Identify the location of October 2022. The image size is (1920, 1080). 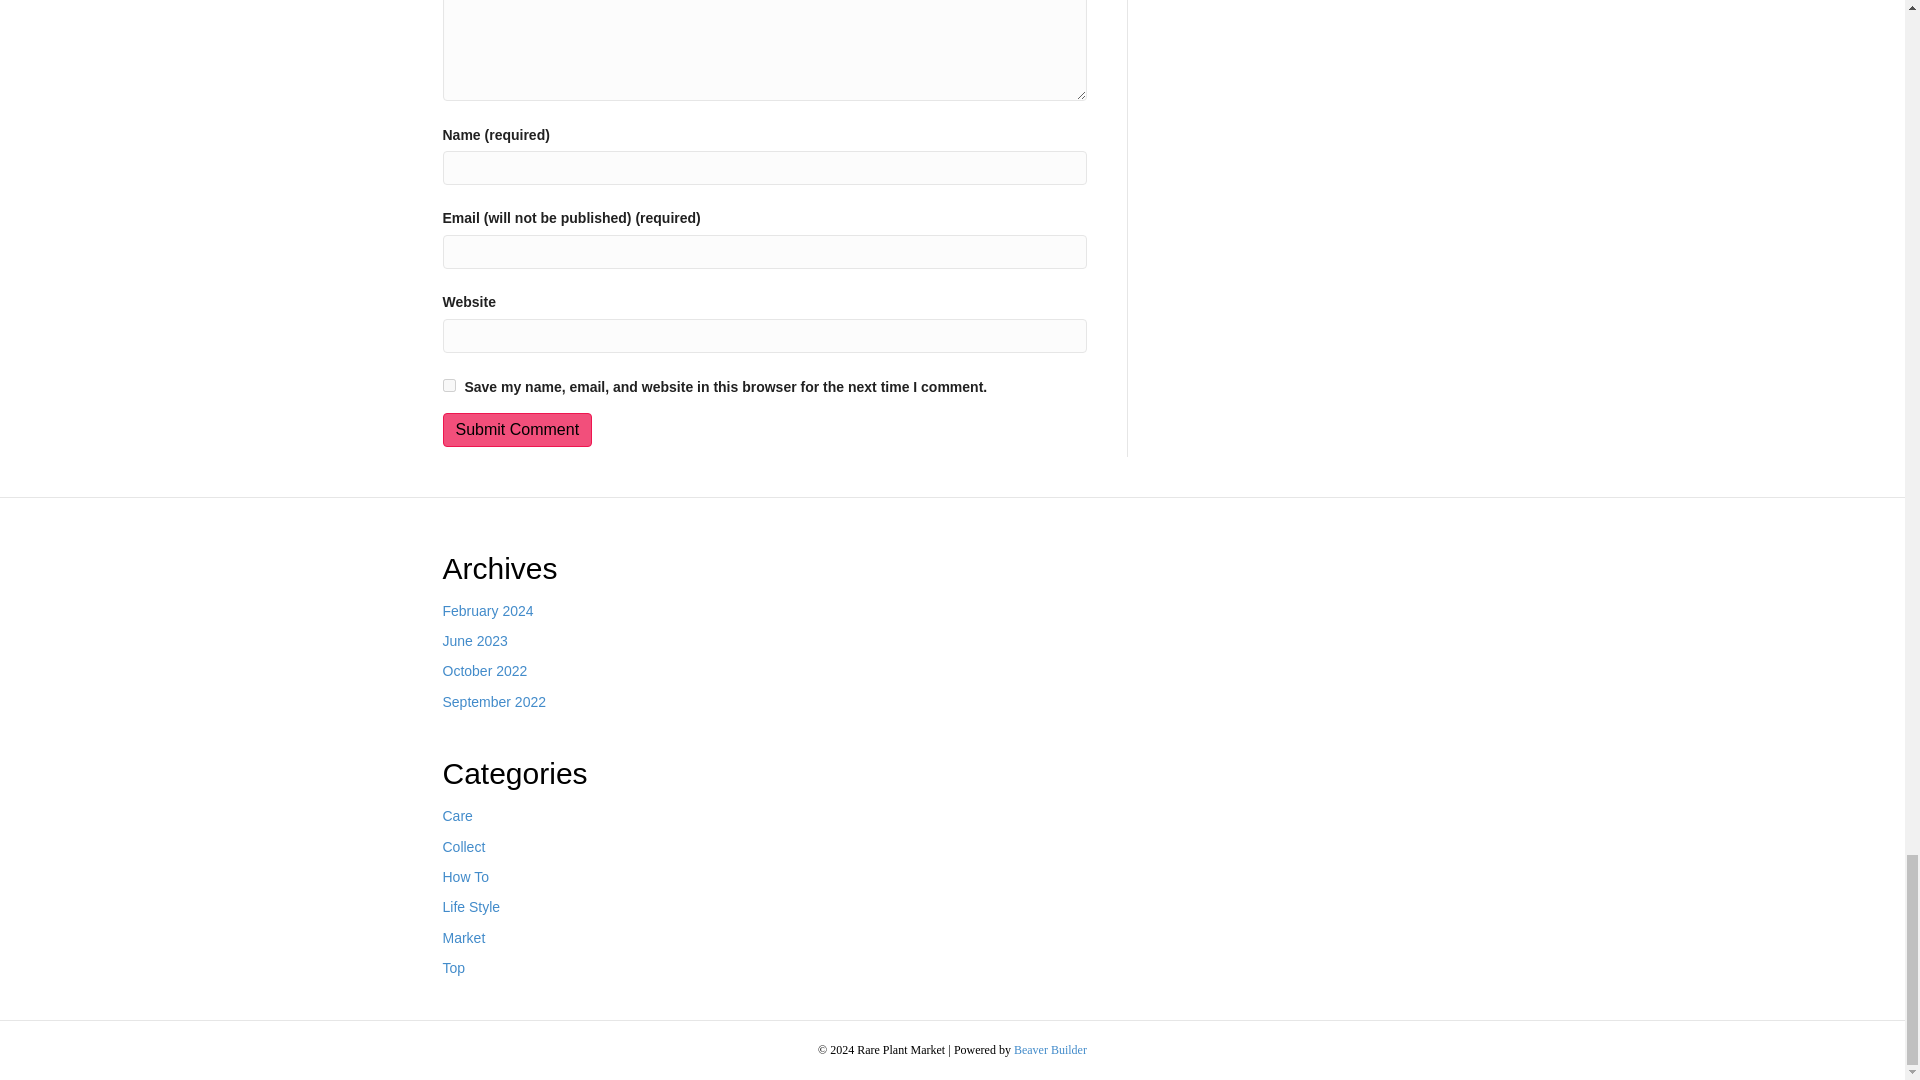
(484, 671).